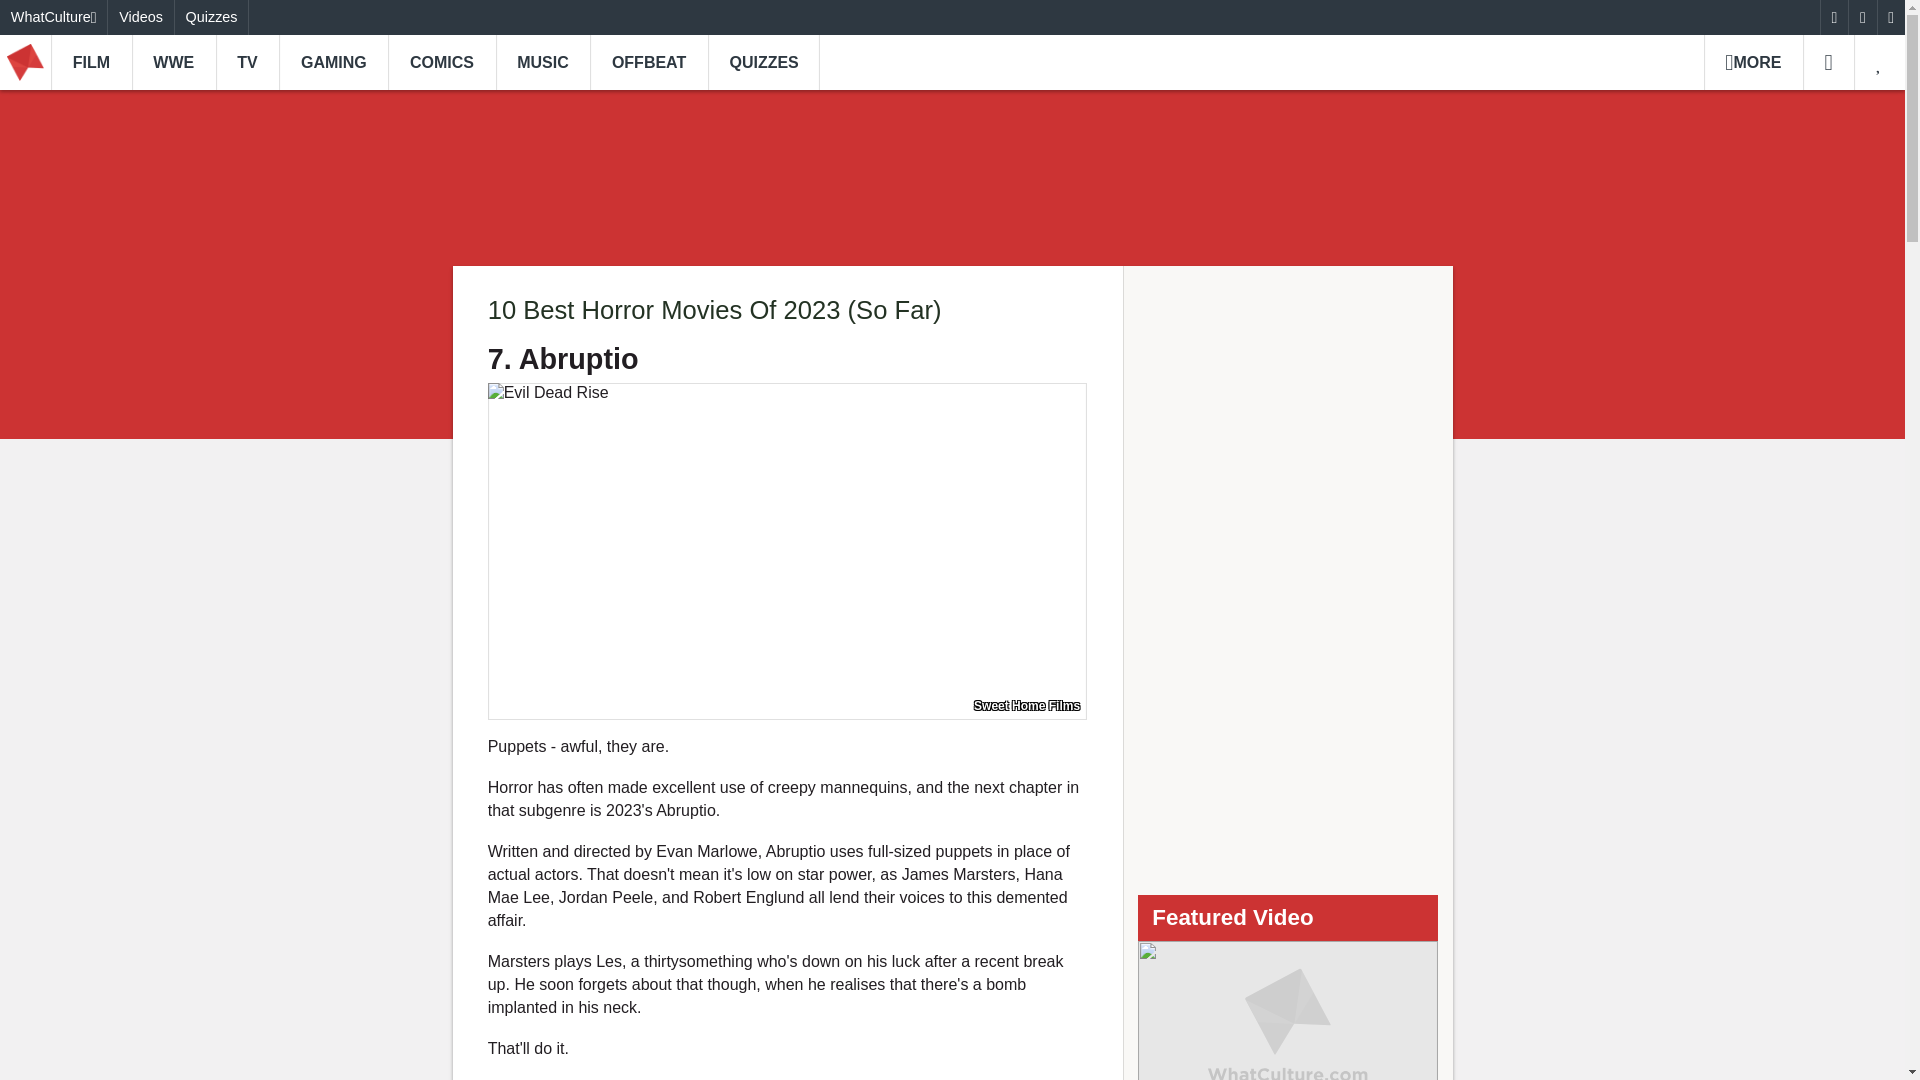 The height and width of the screenshot is (1080, 1920). I want to click on Featured Video, so click(1288, 1010).